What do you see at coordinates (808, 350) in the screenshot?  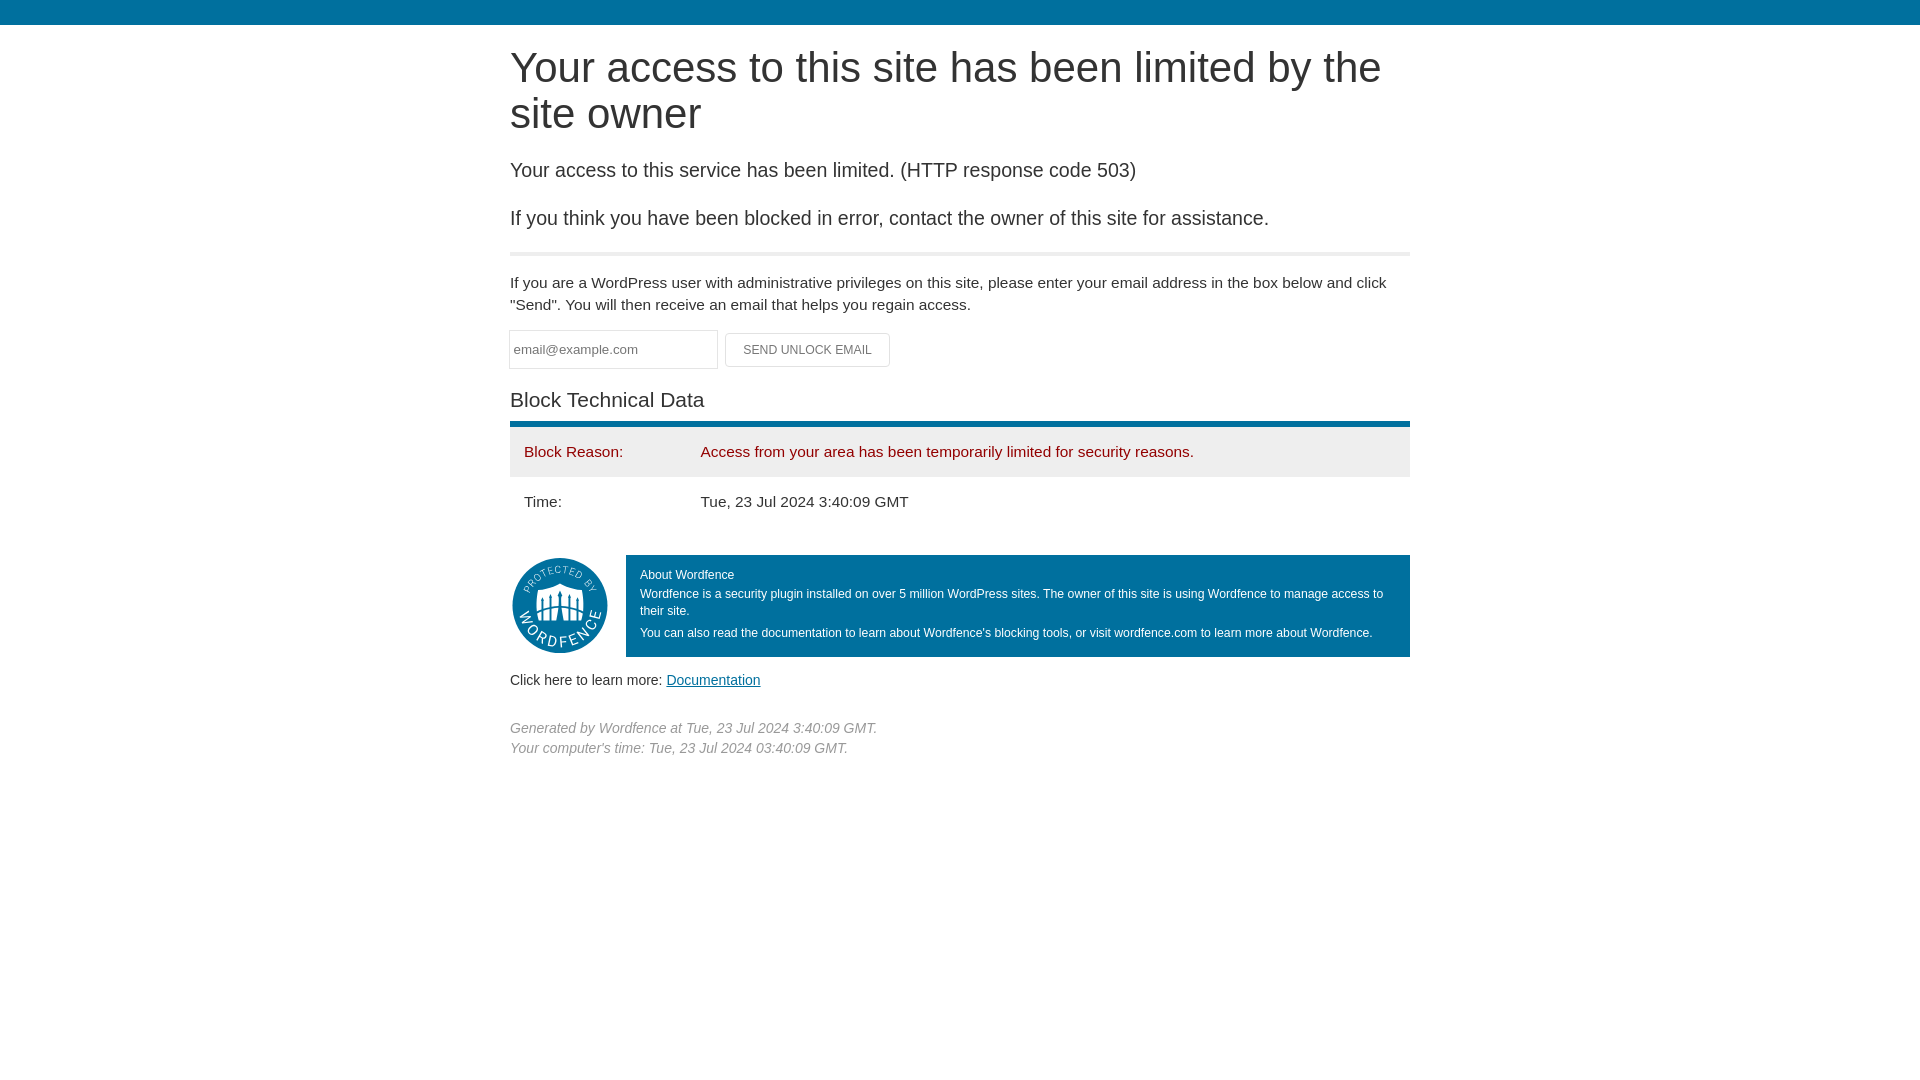 I see `Send Unlock Email` at bounding box center [808, 350].